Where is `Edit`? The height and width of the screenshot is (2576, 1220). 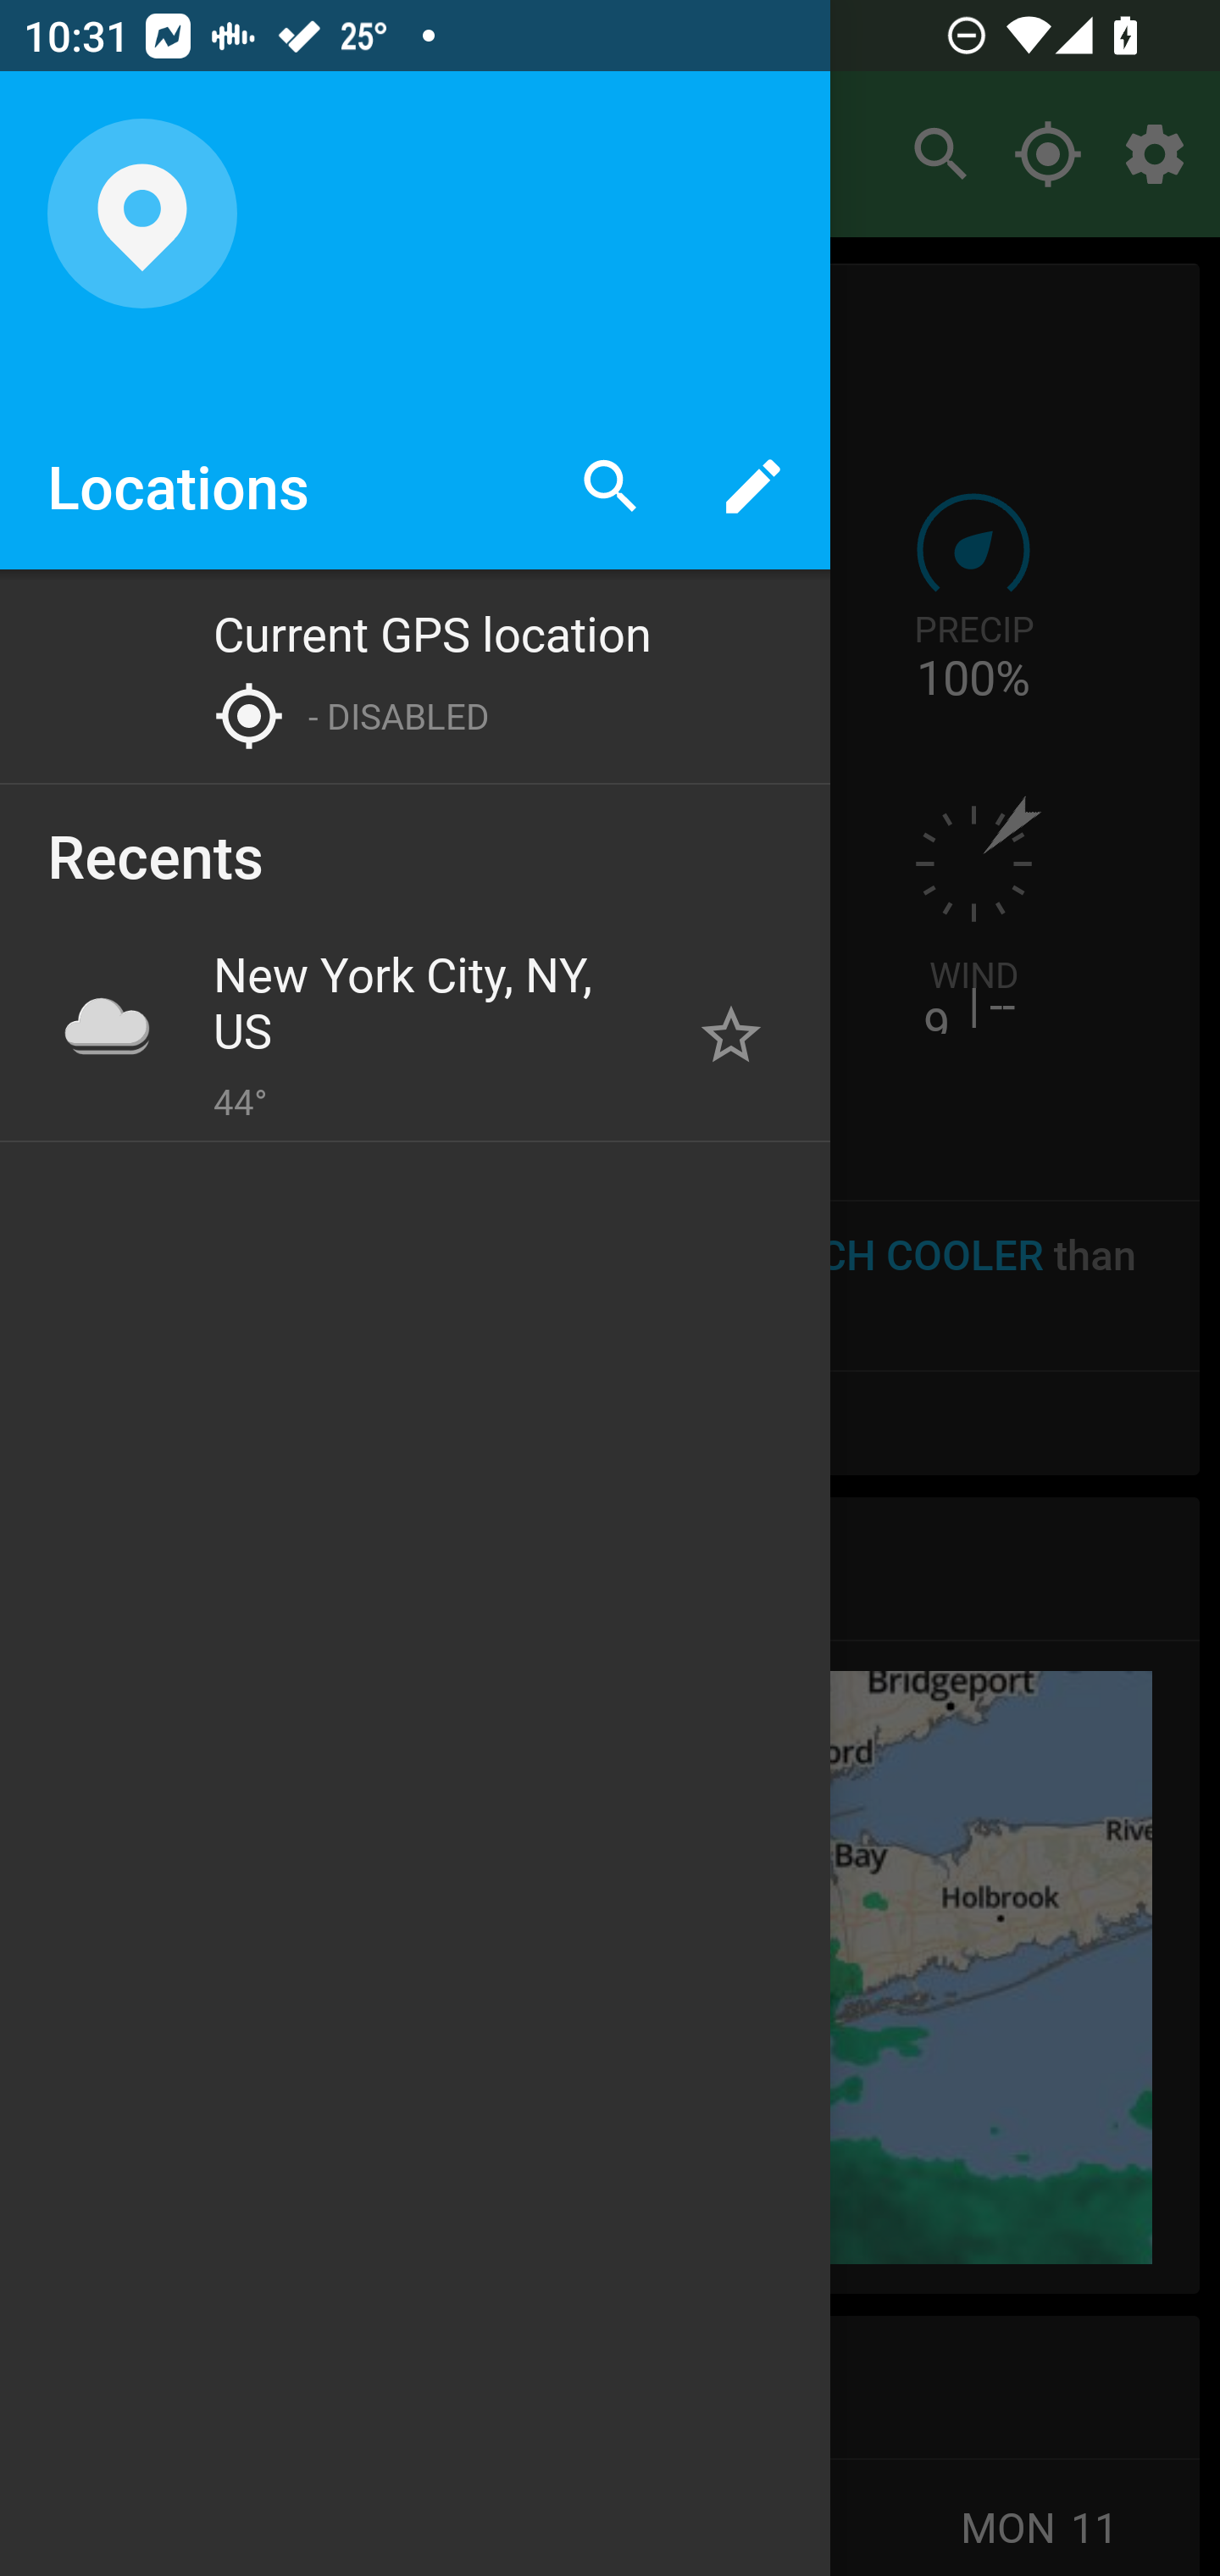
Edit is located at coordinates (752, 485).